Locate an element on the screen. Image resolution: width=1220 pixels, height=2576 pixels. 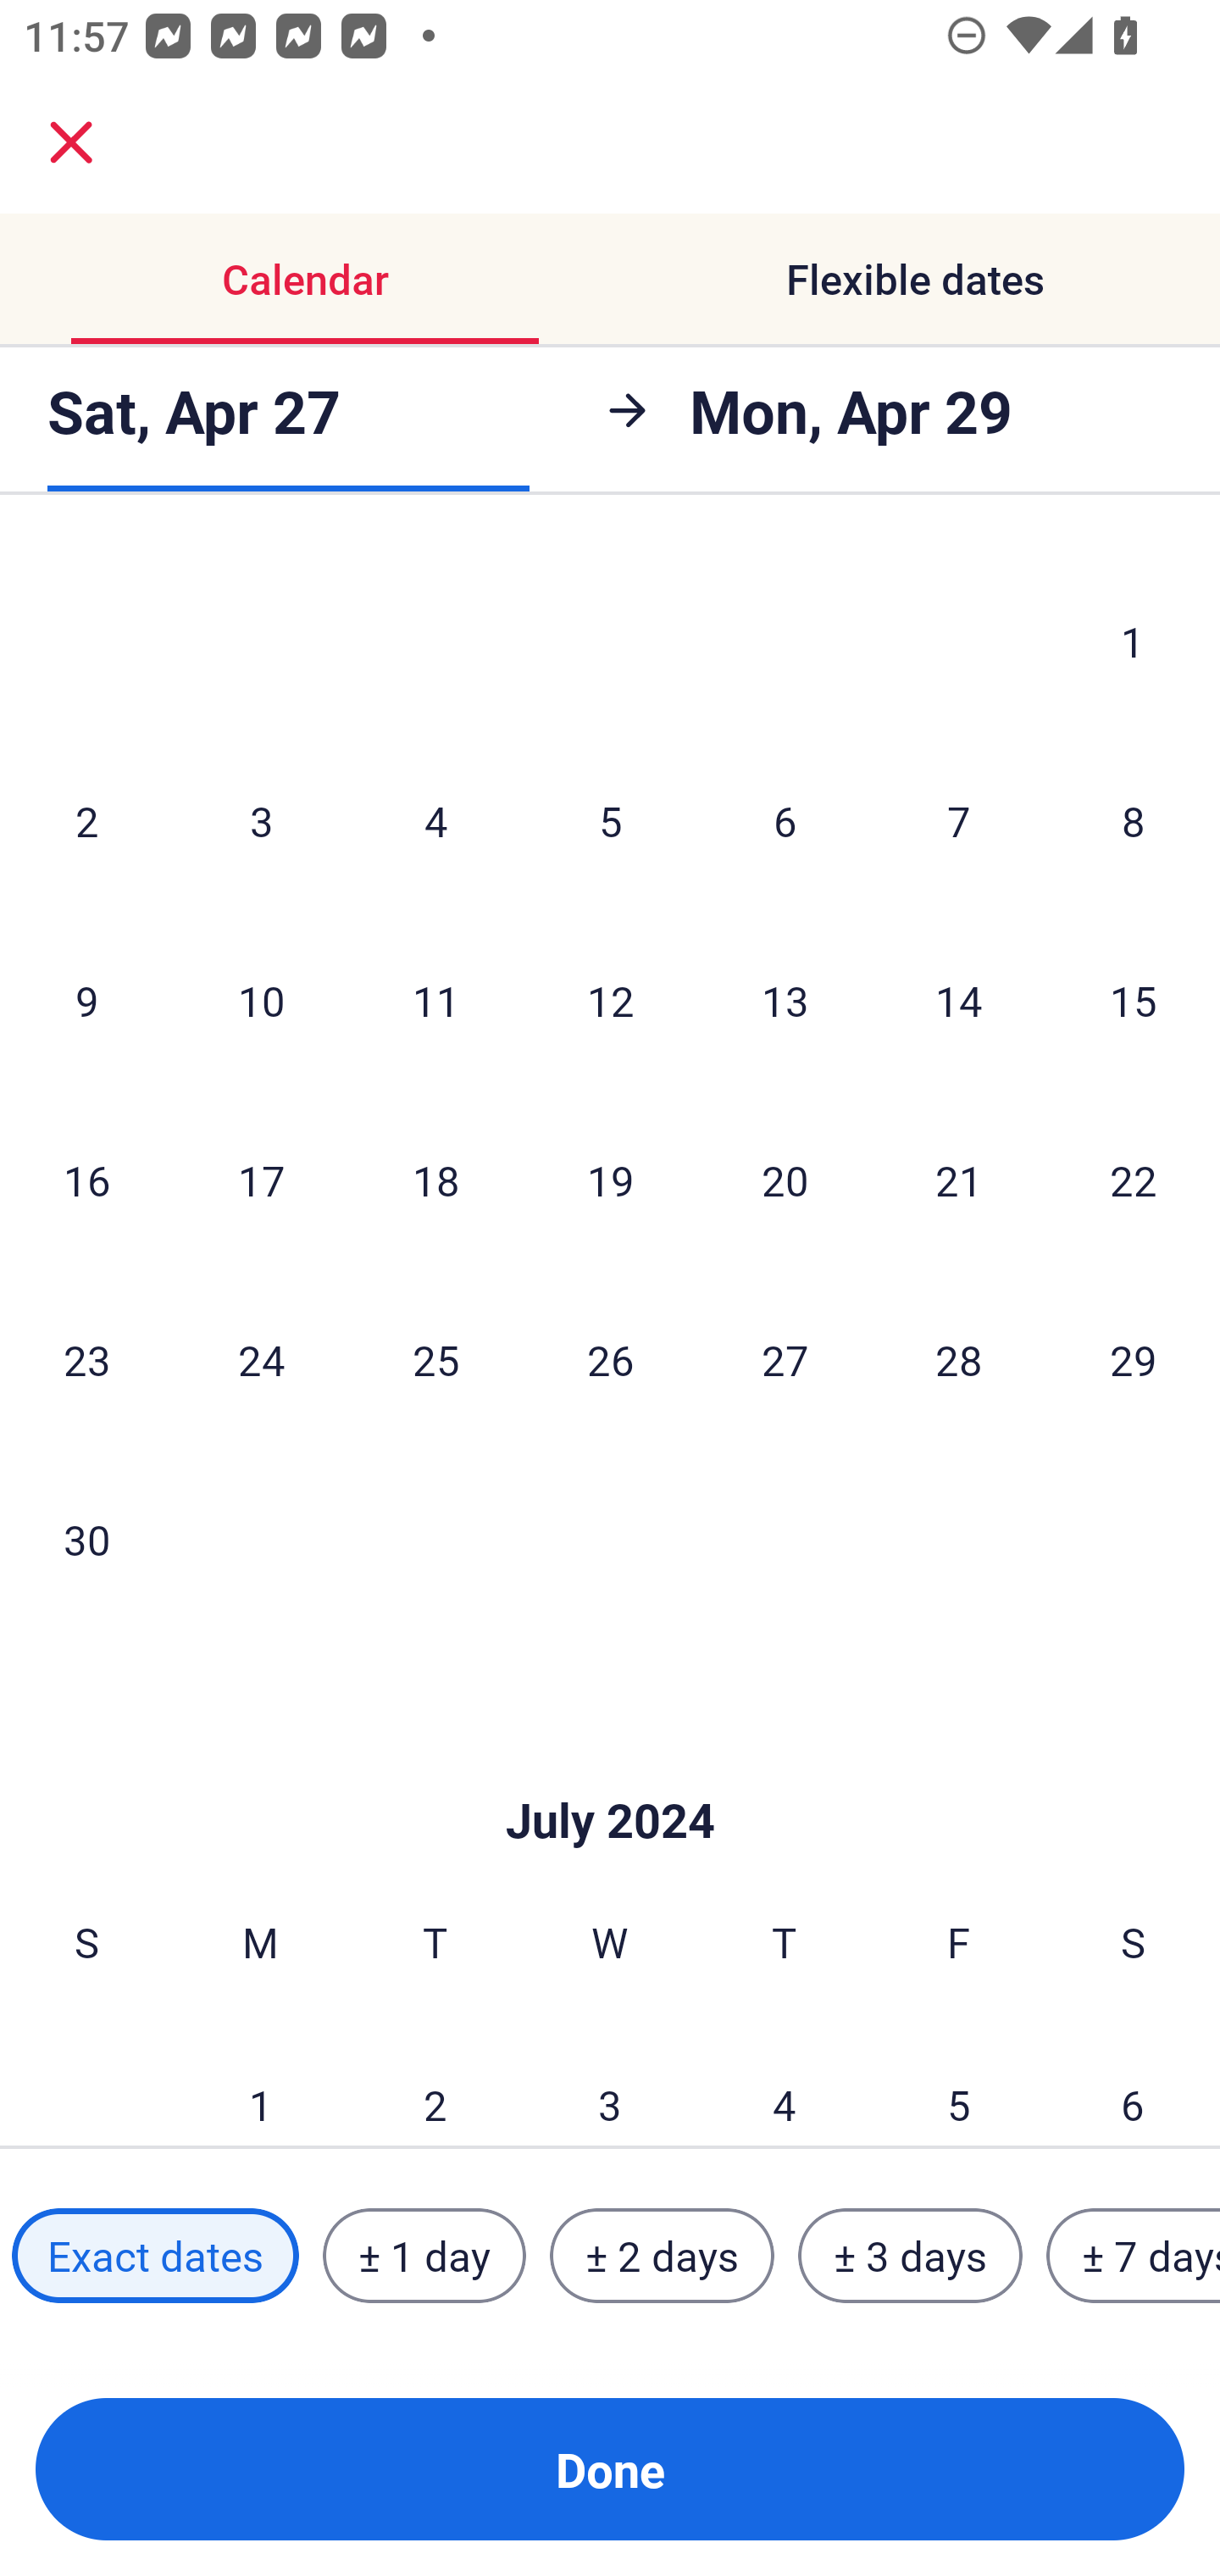
4 Tuesday, June 4, 2024 is located at coordinates (435, 820).